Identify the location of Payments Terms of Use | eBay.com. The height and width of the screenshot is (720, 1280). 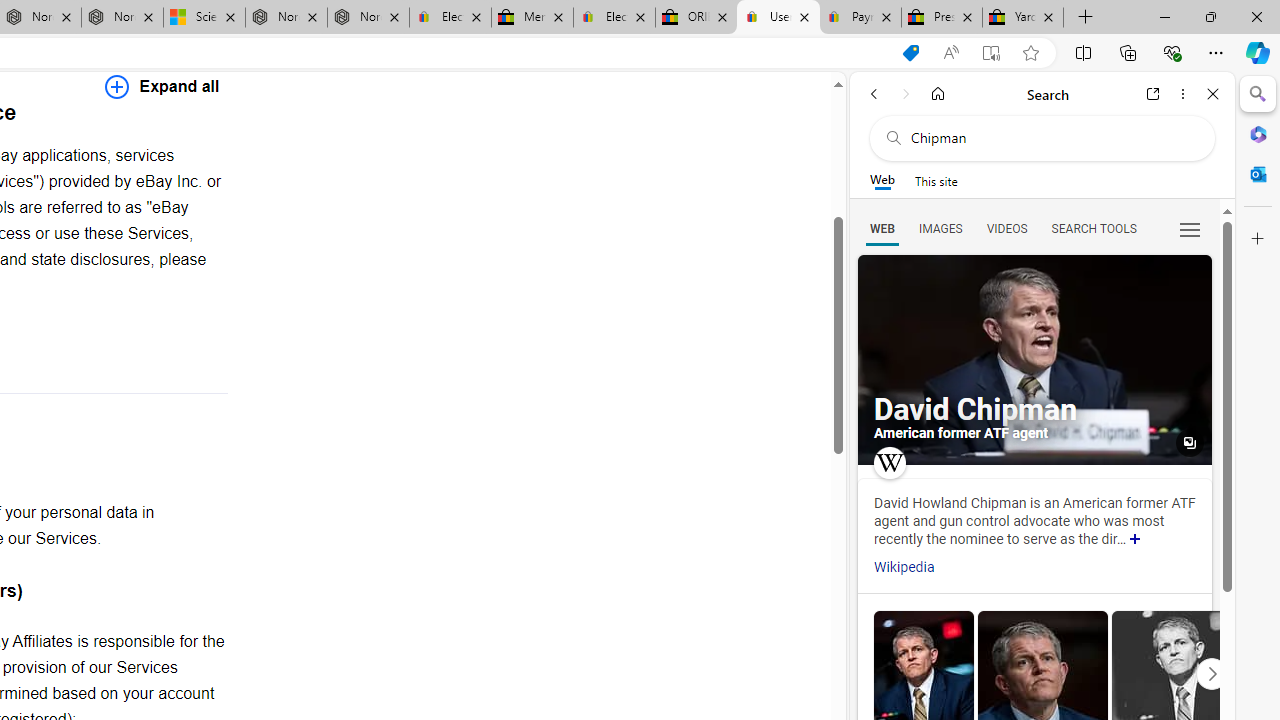
(860, 18).